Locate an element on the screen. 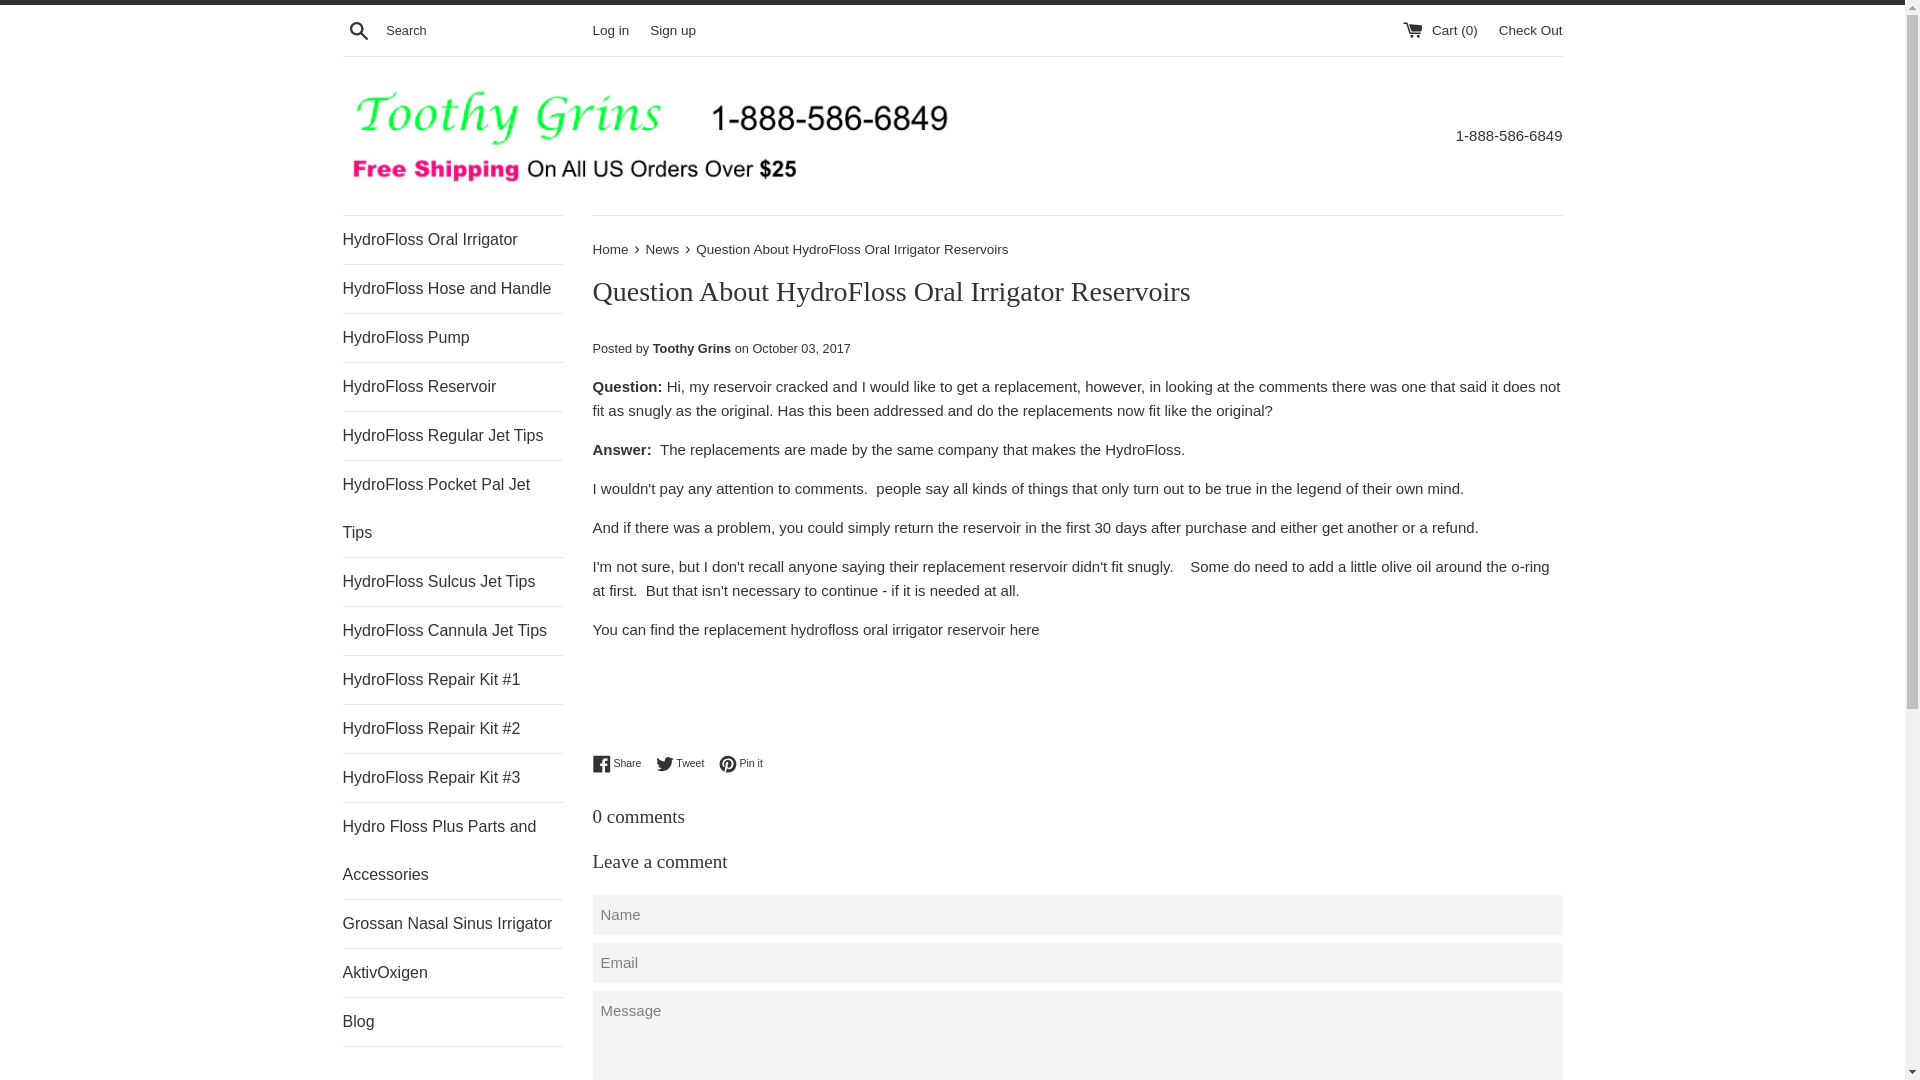 The width and height of the screenshot is (1920, 1080). Grossan Nasal Sinus Irrigator is located at coordinates (452, 288).